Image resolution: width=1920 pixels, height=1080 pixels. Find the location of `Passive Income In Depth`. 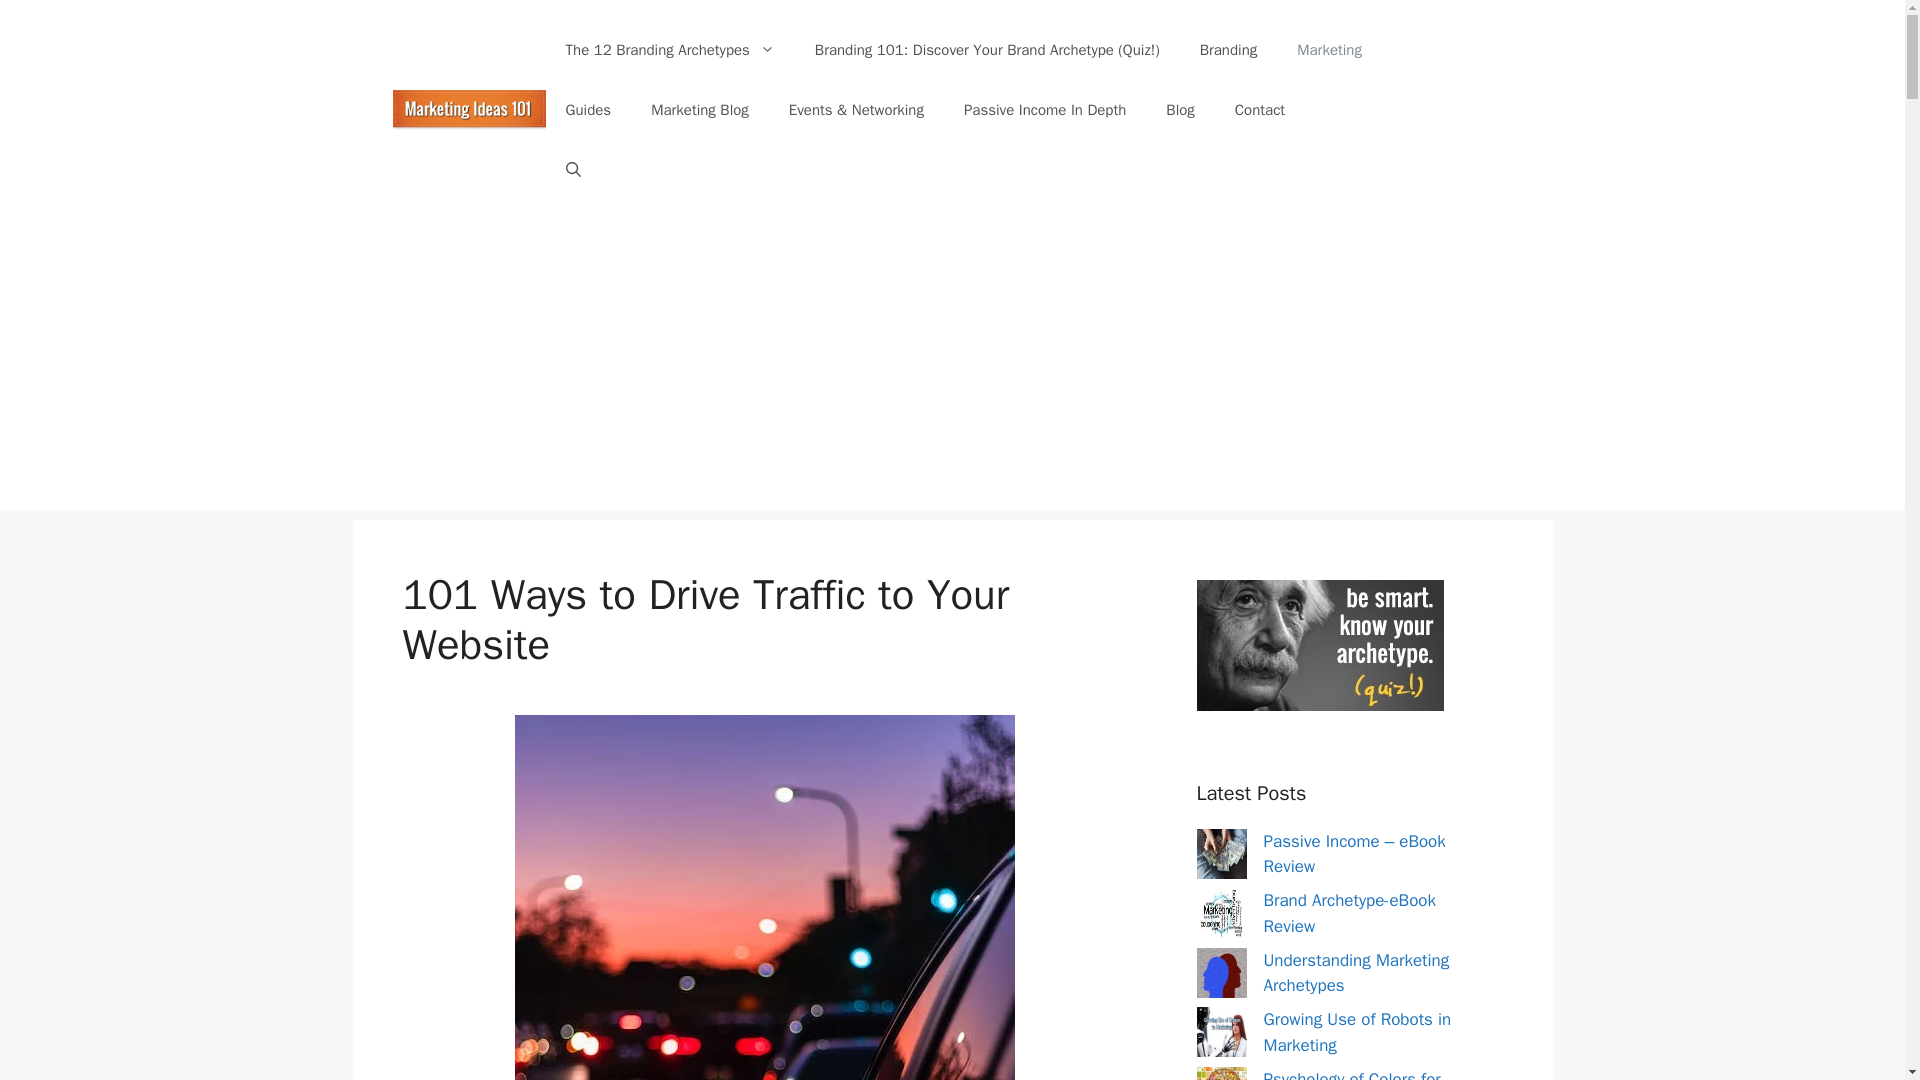

Passive Income In Depth is located at coordinates (1045, 110).